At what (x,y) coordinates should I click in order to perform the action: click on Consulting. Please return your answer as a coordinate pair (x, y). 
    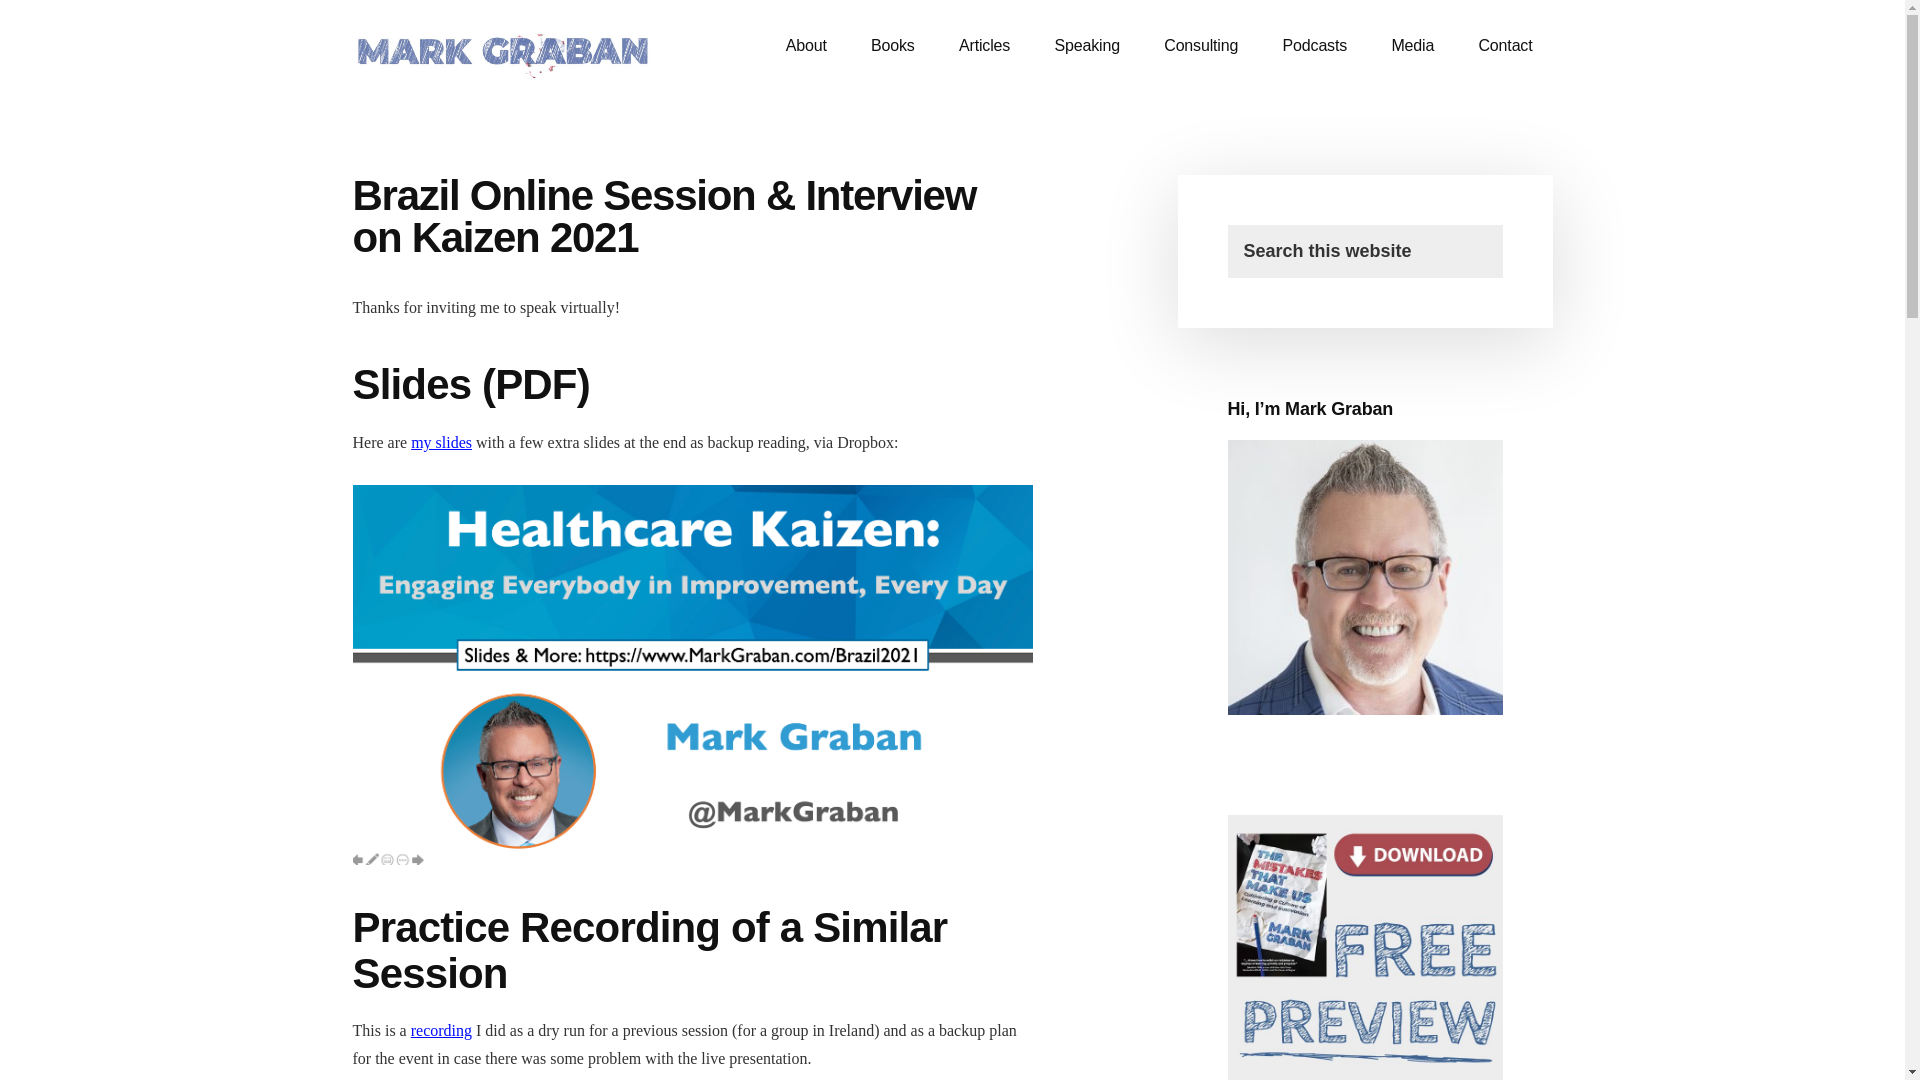
    Looking at the image, I should click on (1200, 46).